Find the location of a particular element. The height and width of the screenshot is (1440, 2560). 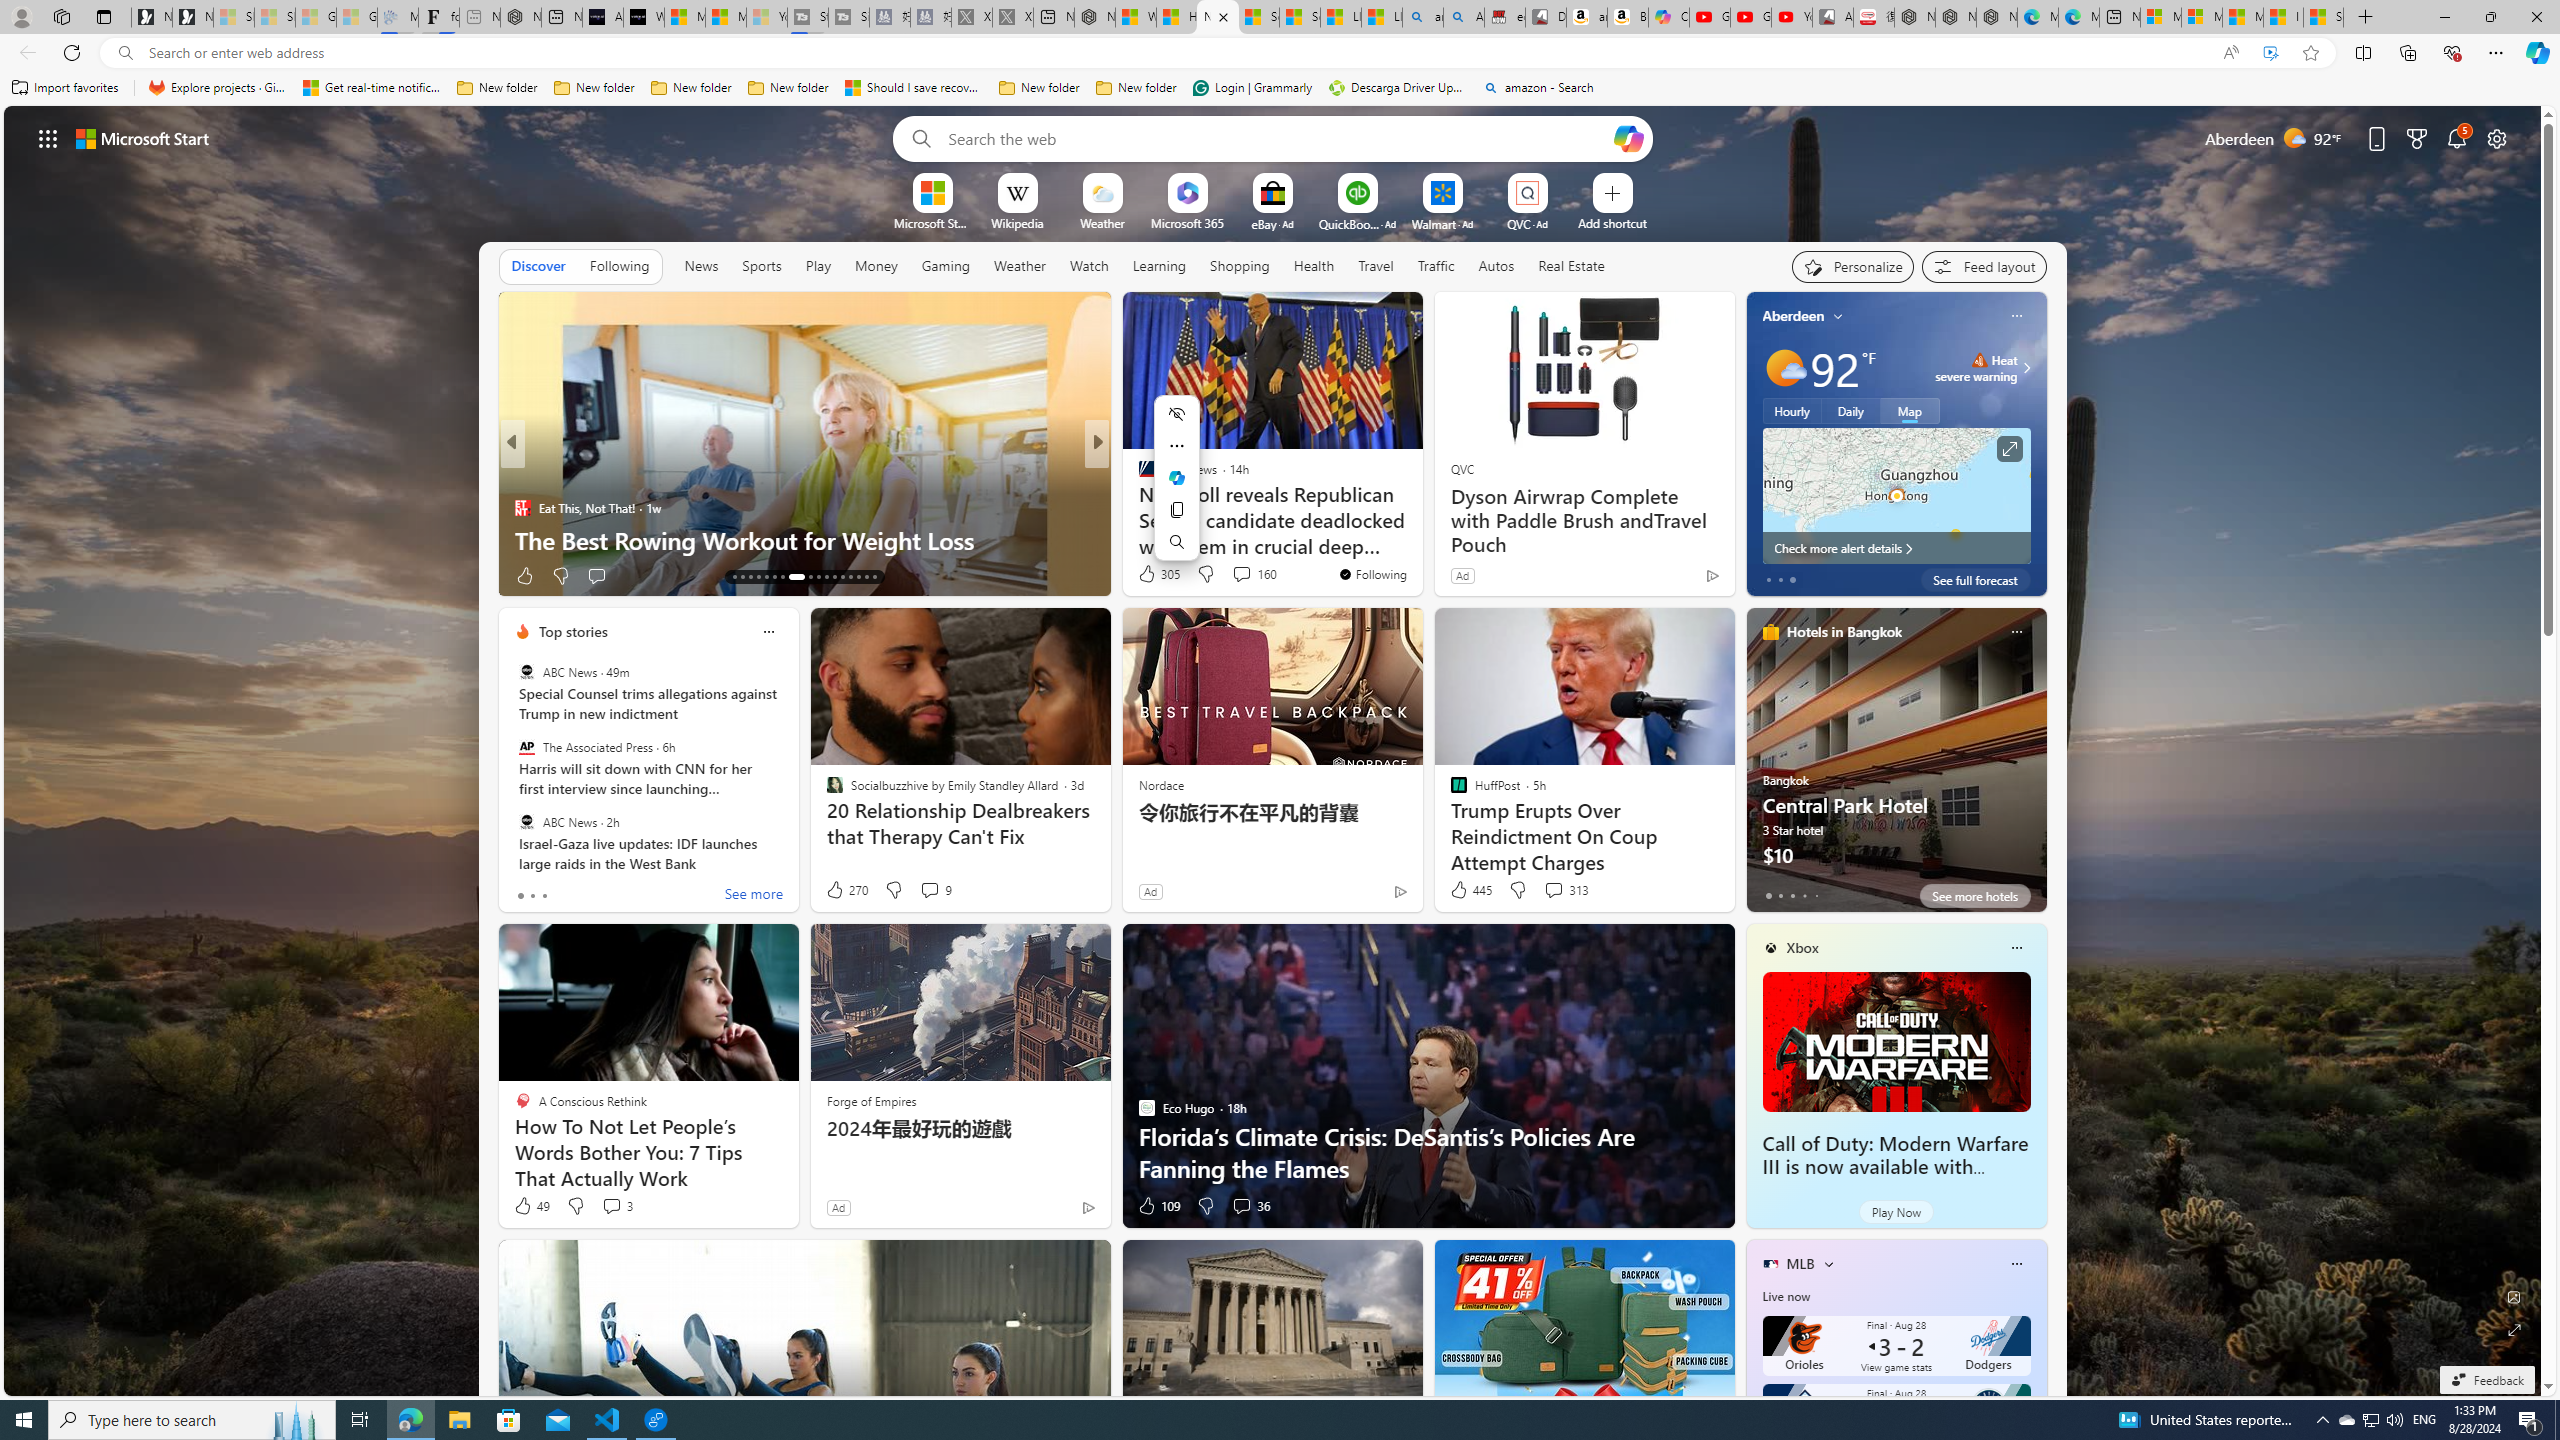

The Associated Press is located at coordinates (526, 747).